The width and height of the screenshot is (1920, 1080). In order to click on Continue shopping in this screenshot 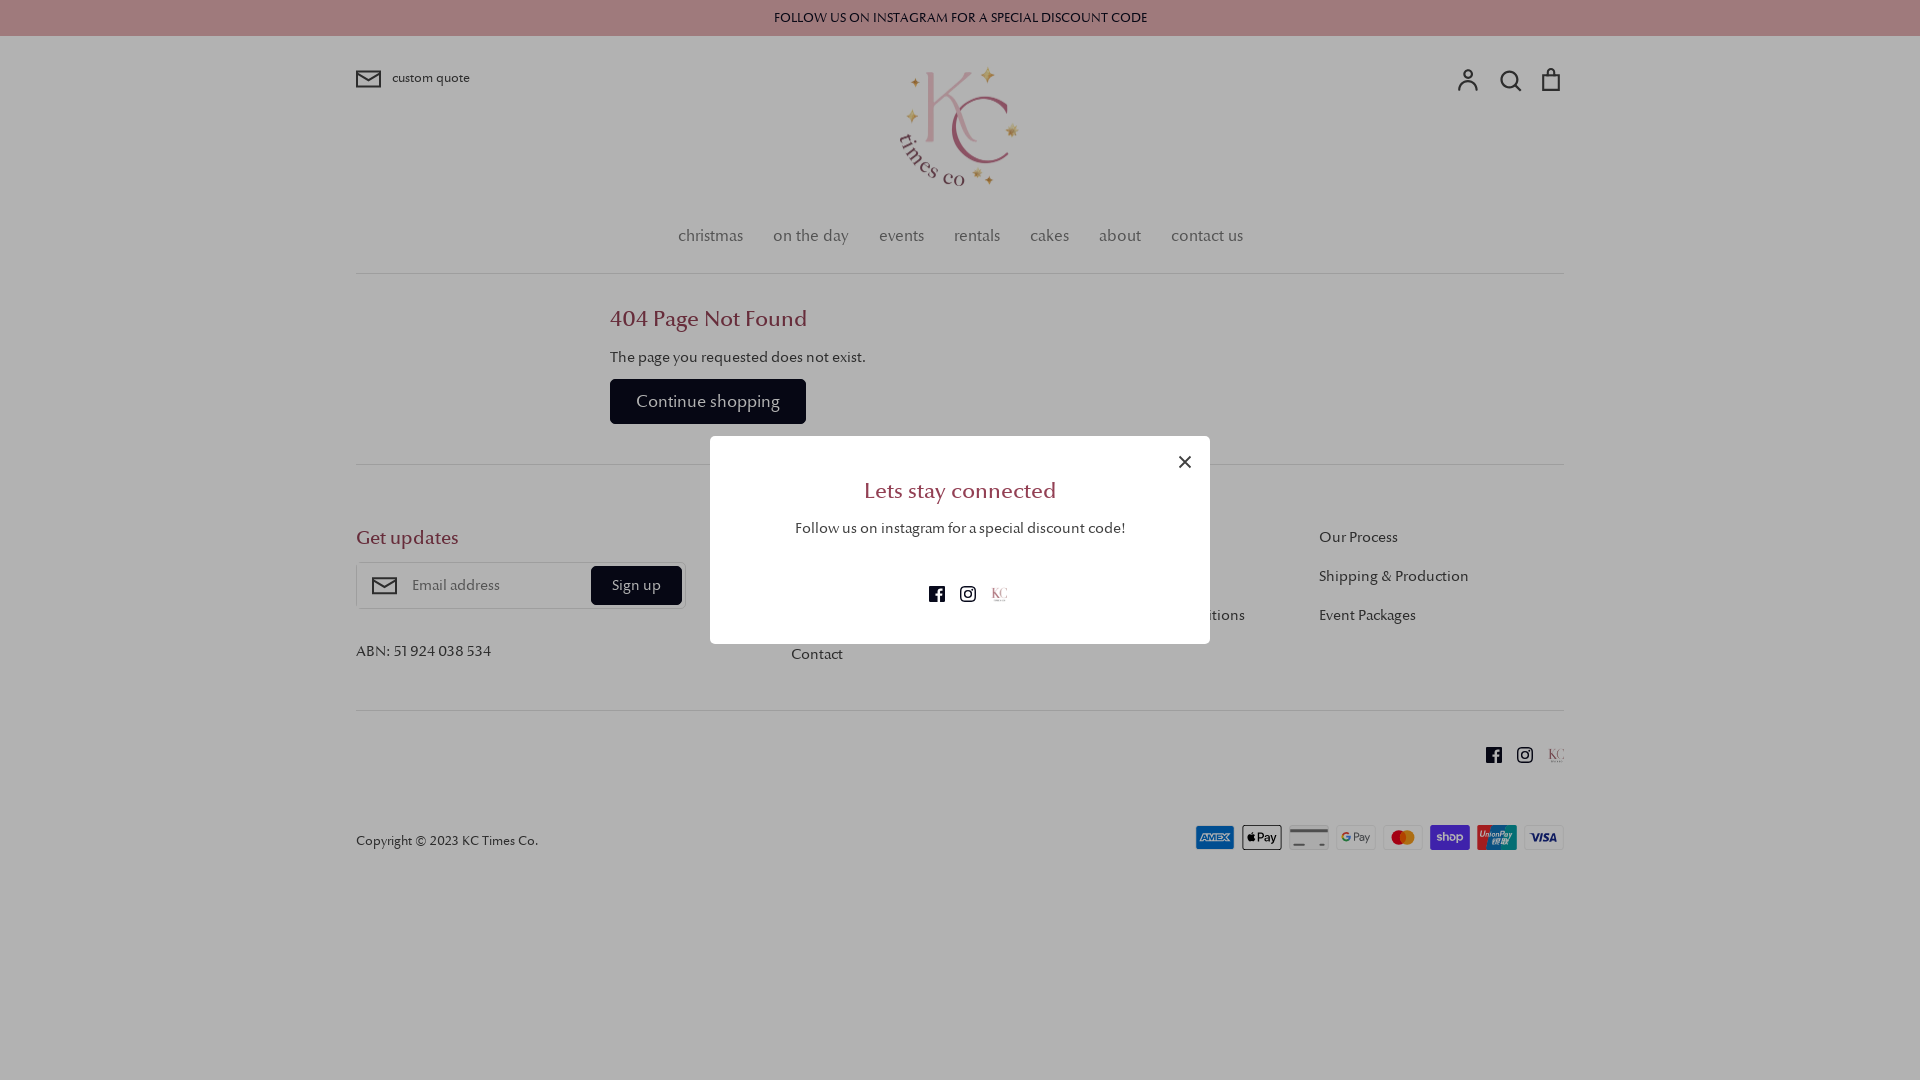, I will do `click(708, 402)`.